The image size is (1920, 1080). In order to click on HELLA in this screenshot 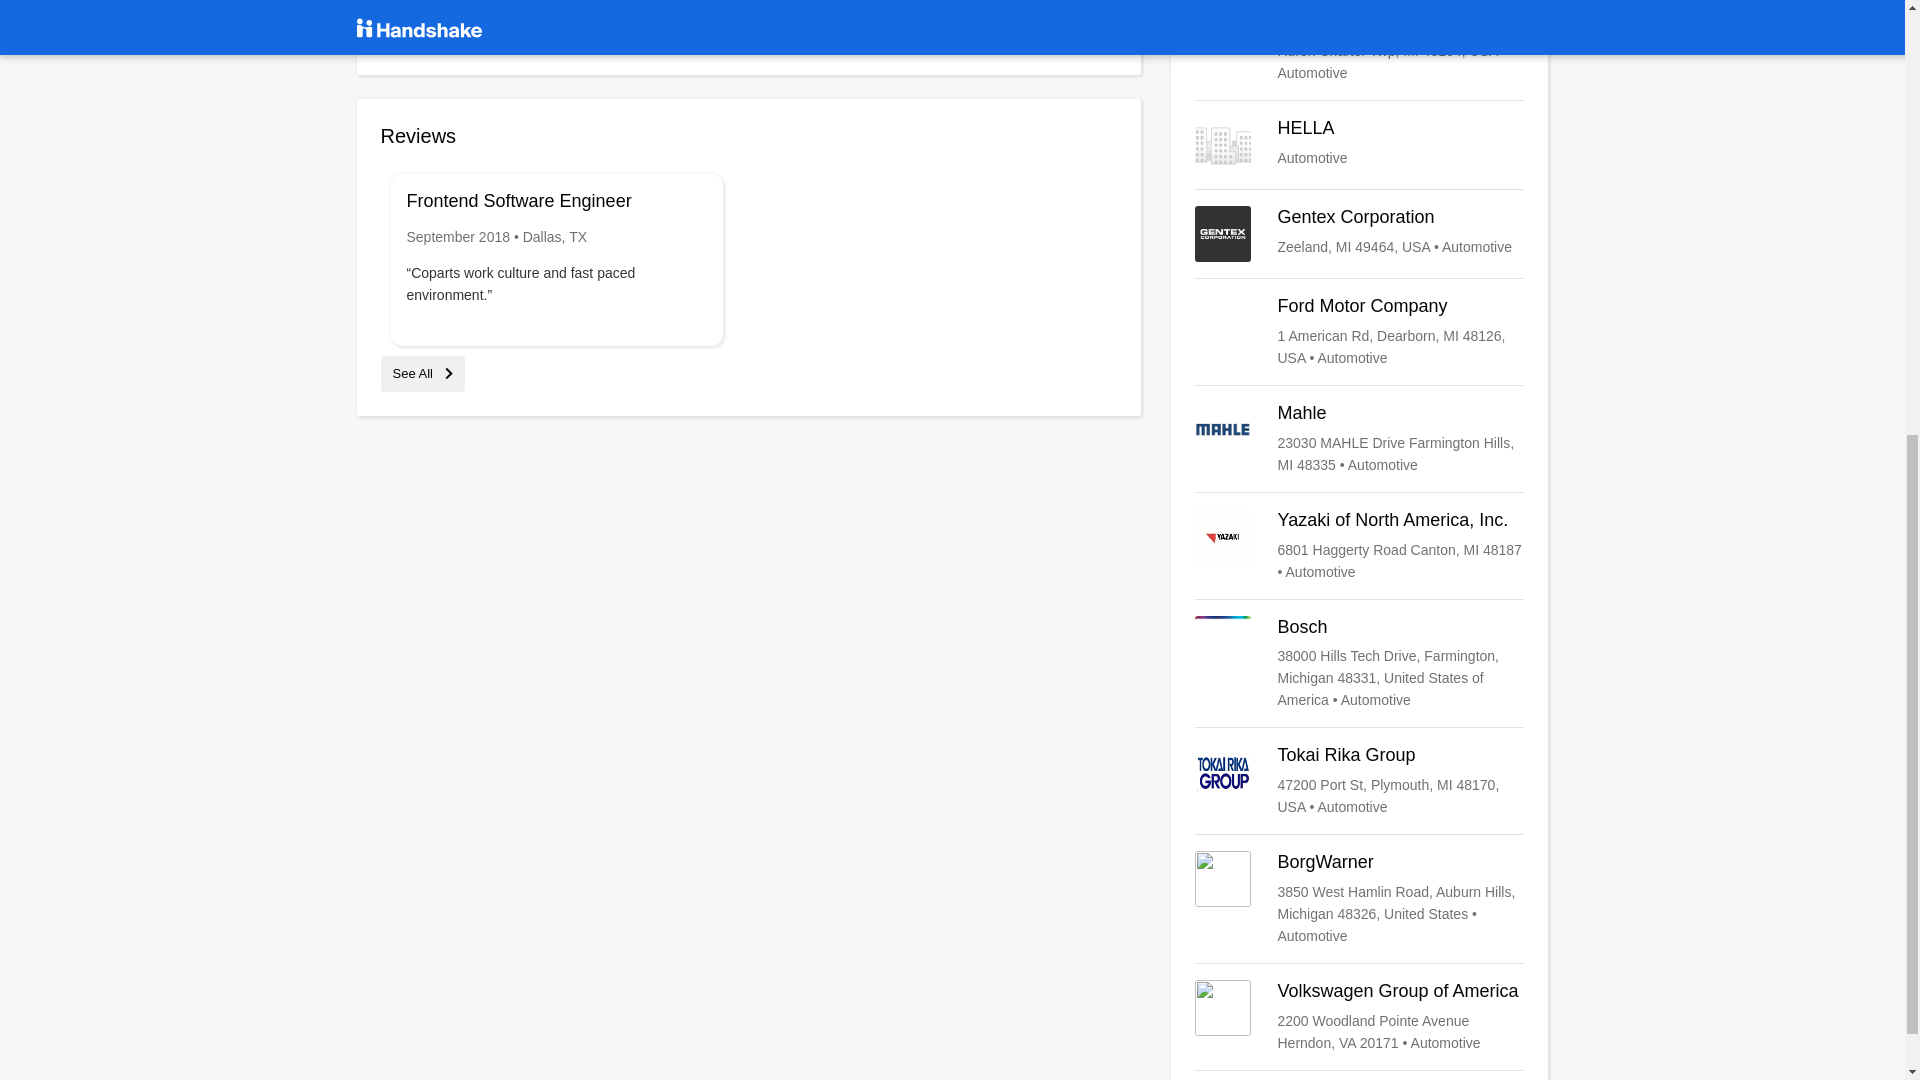, I will do `click(1359, 144)`.